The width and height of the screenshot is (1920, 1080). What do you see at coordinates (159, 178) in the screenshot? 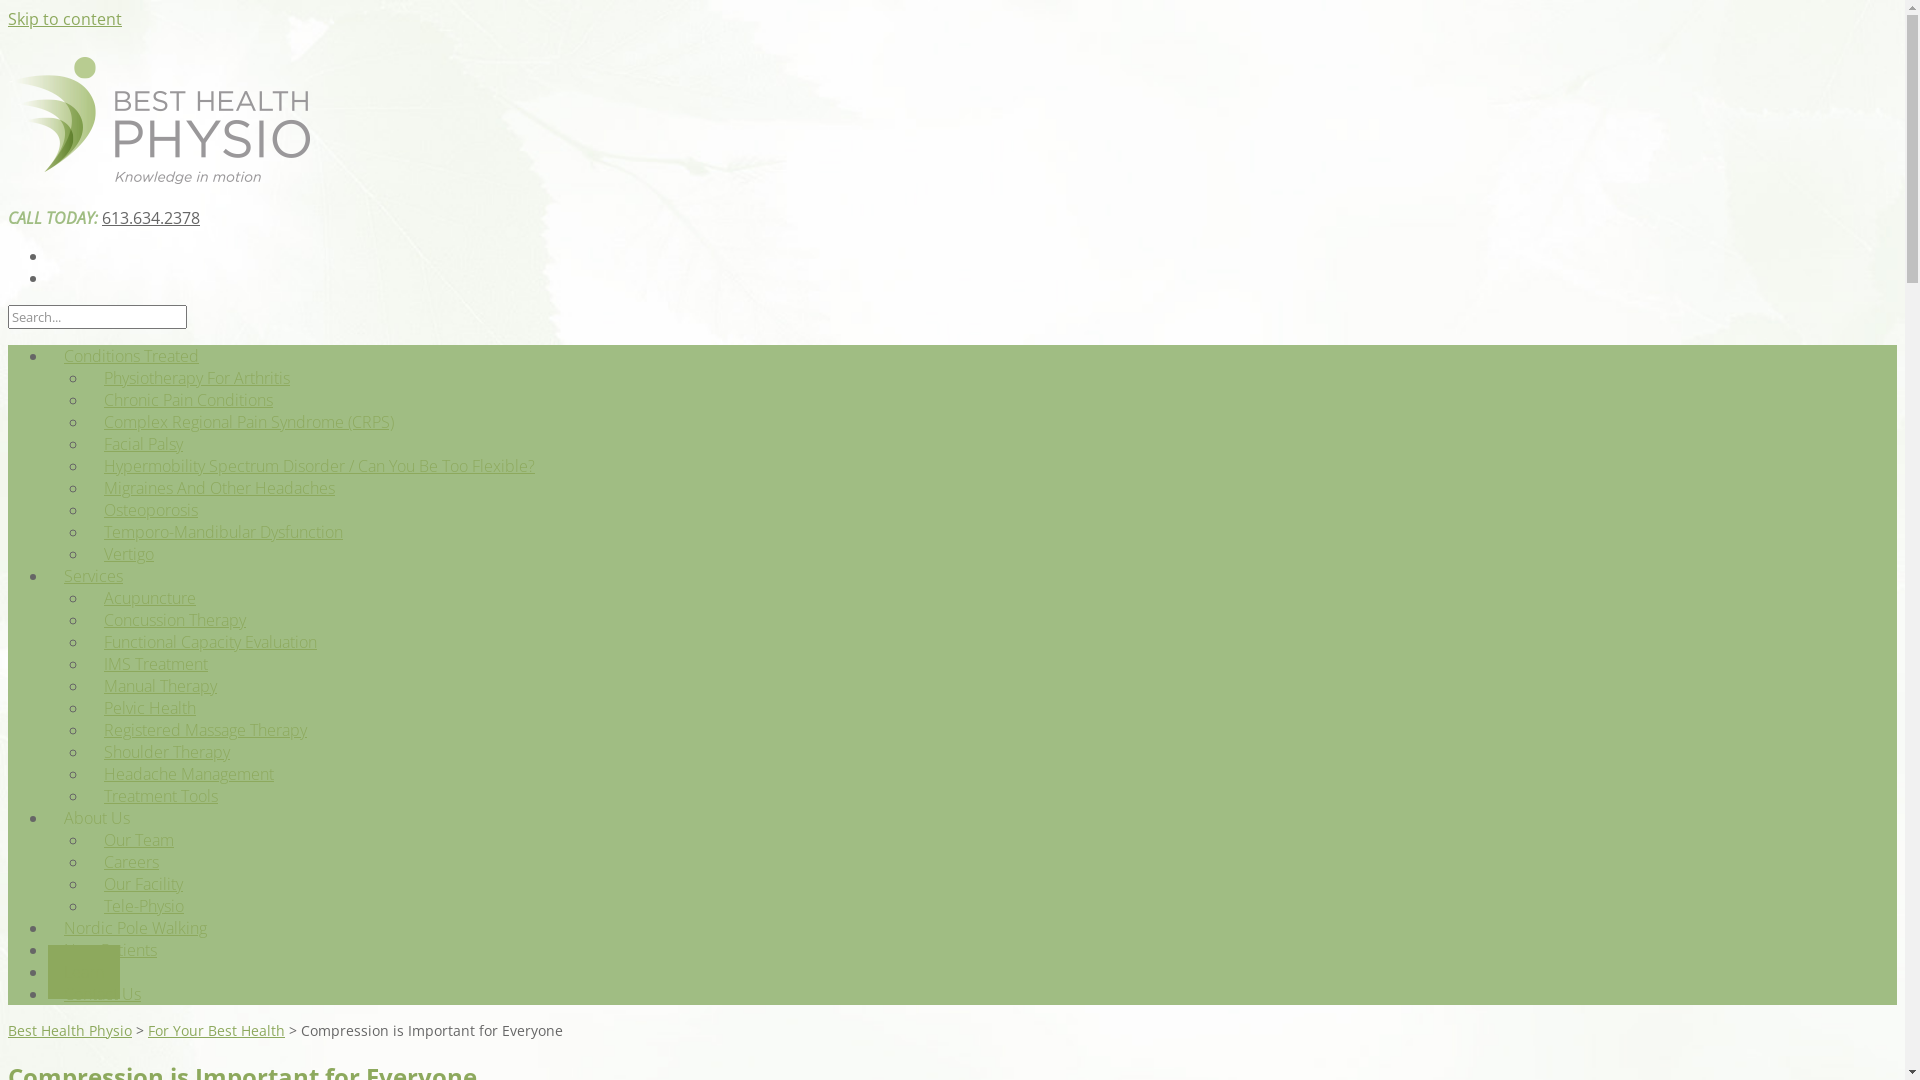
I see `Best Health Physio` at bounding box center [159, 178].